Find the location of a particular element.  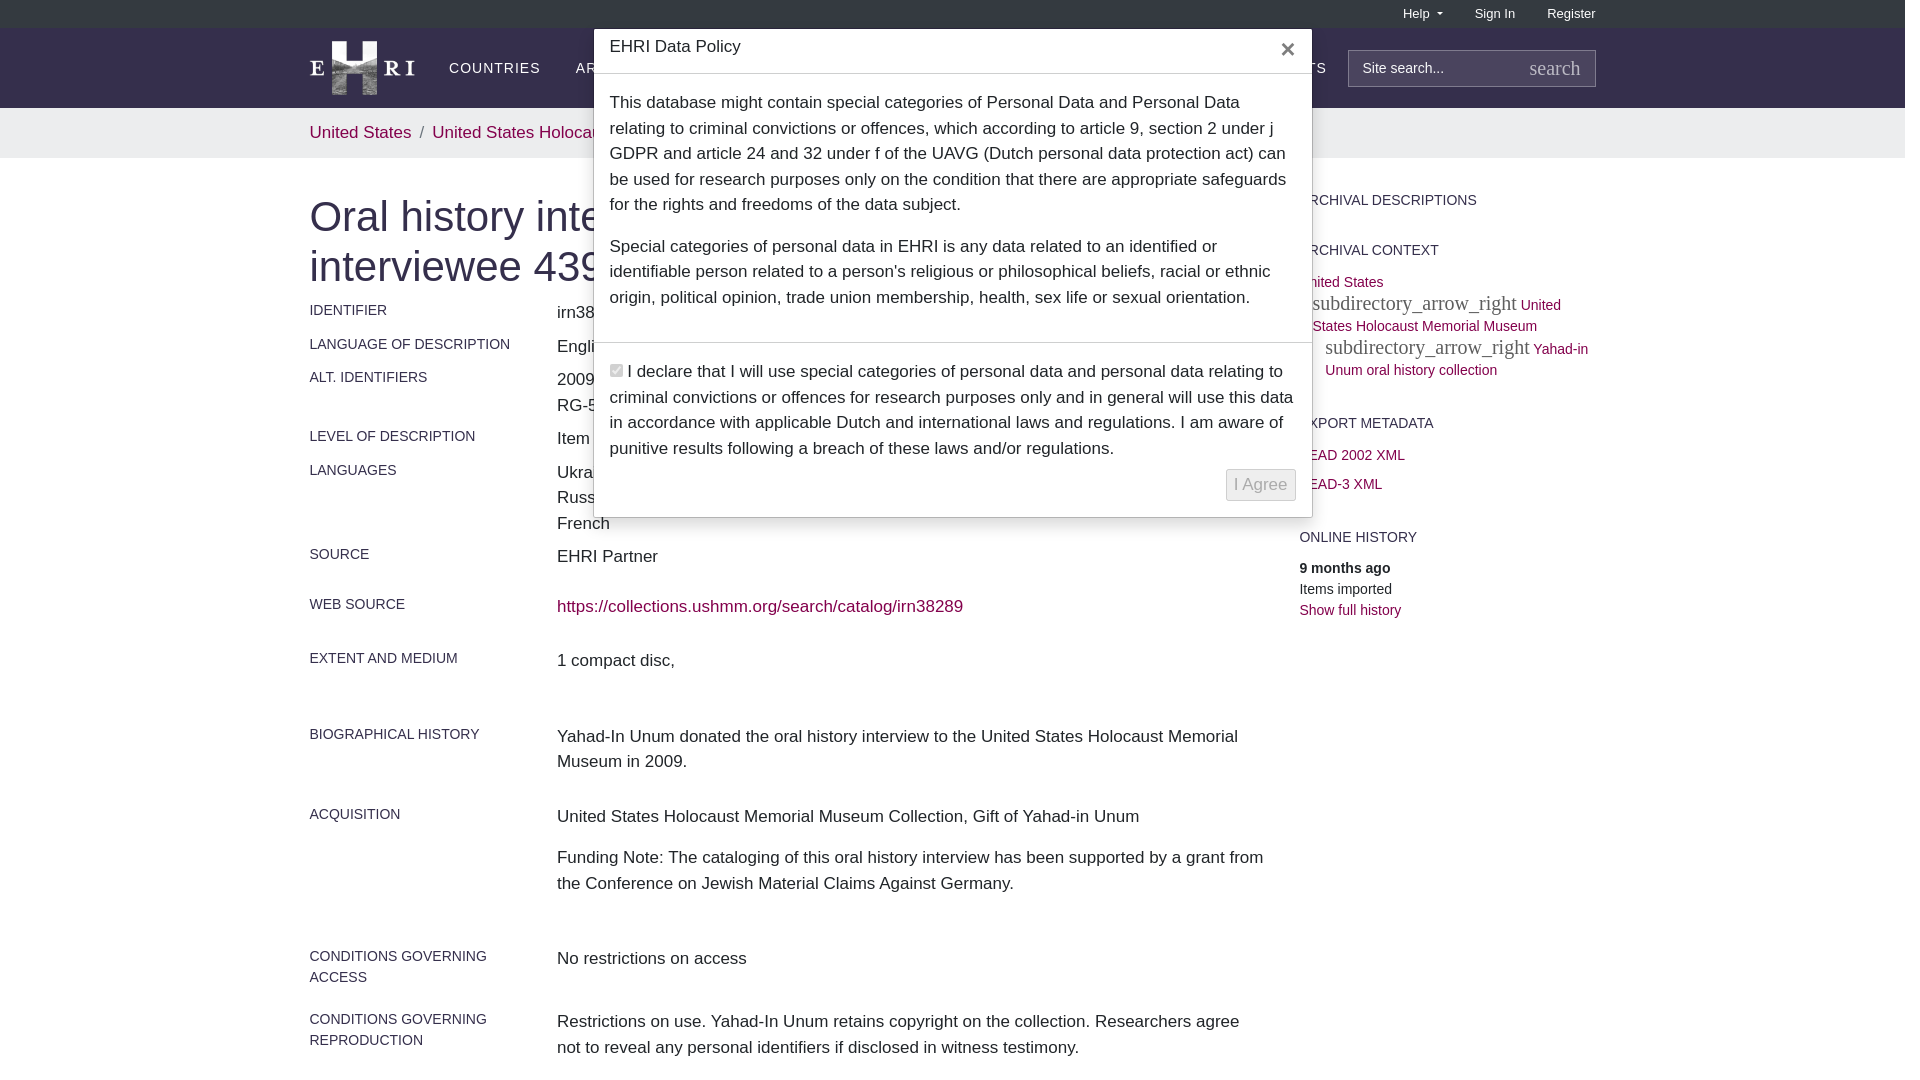

AUTHORITY SETS is located at coordinates (1259, 68).